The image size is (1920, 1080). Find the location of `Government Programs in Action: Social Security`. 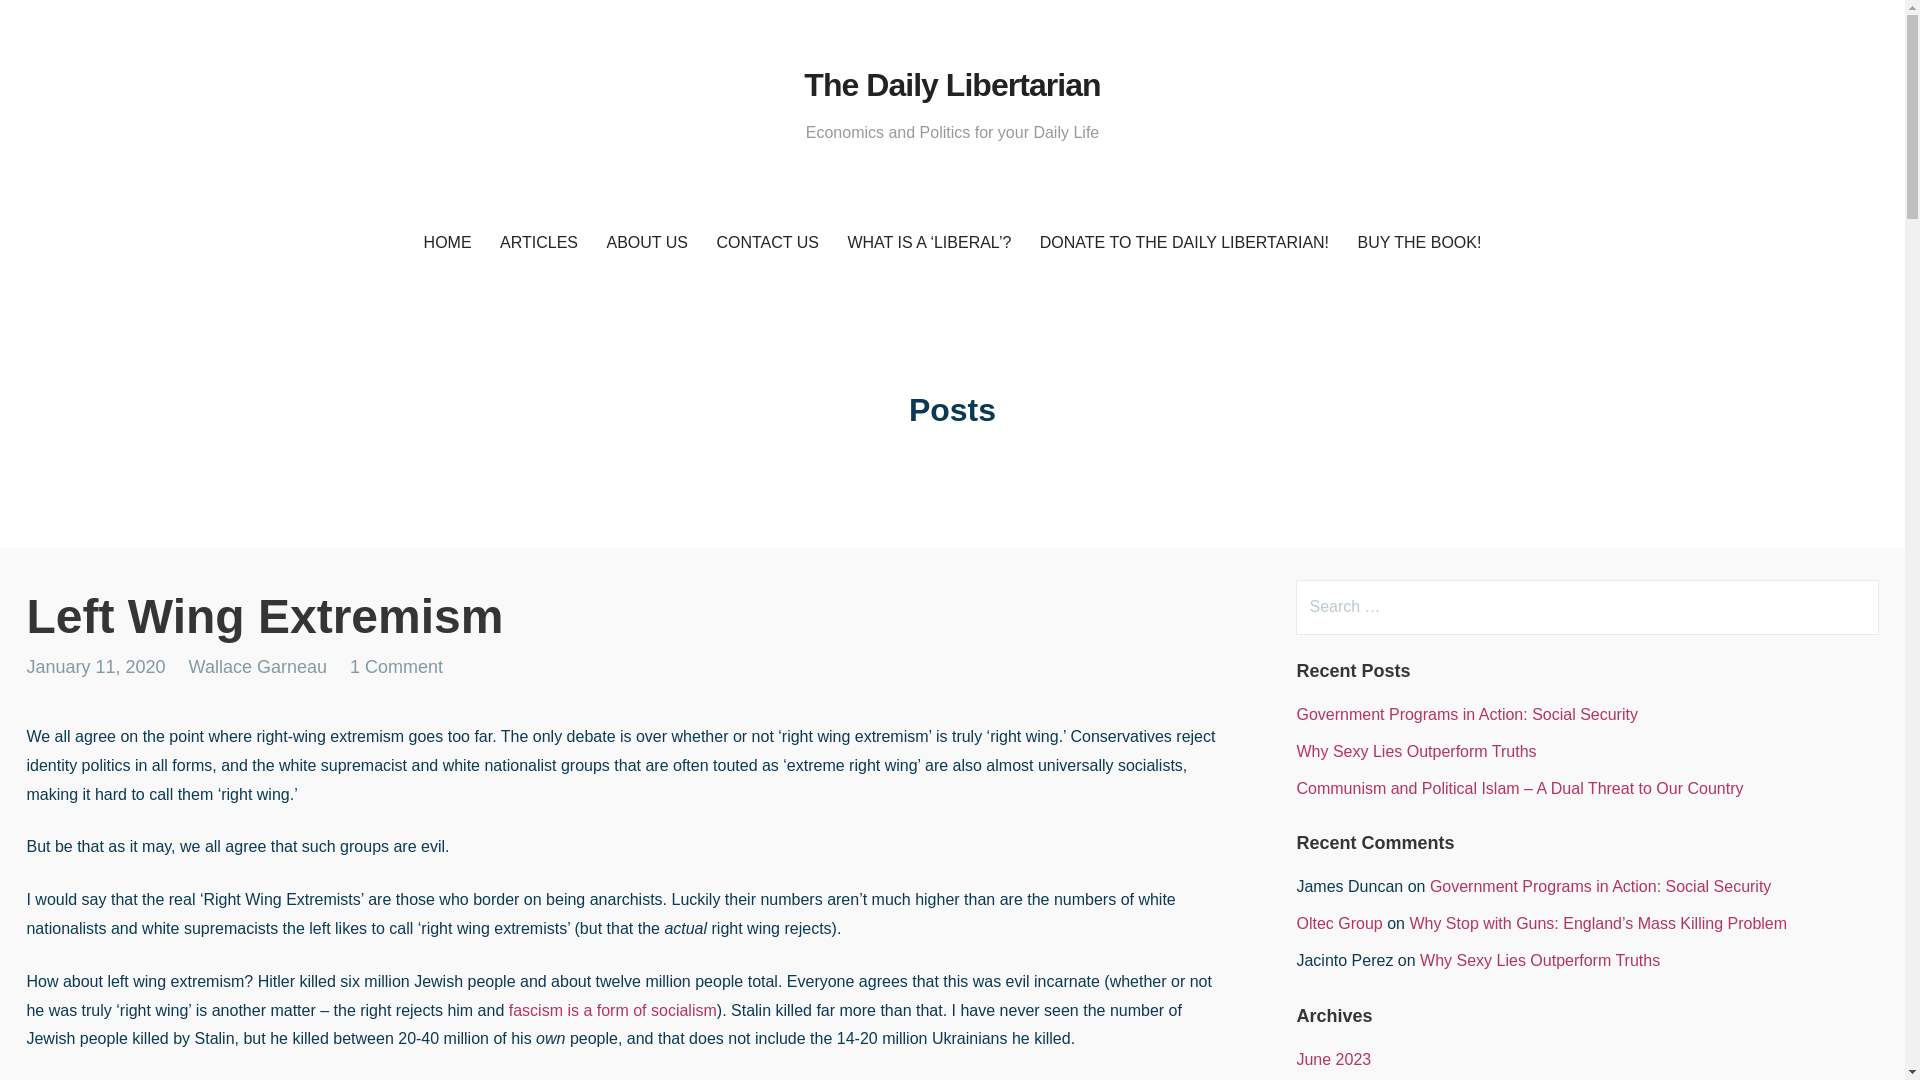

Government Programs in Action: Social Security is located at coordinates (1600, 886).